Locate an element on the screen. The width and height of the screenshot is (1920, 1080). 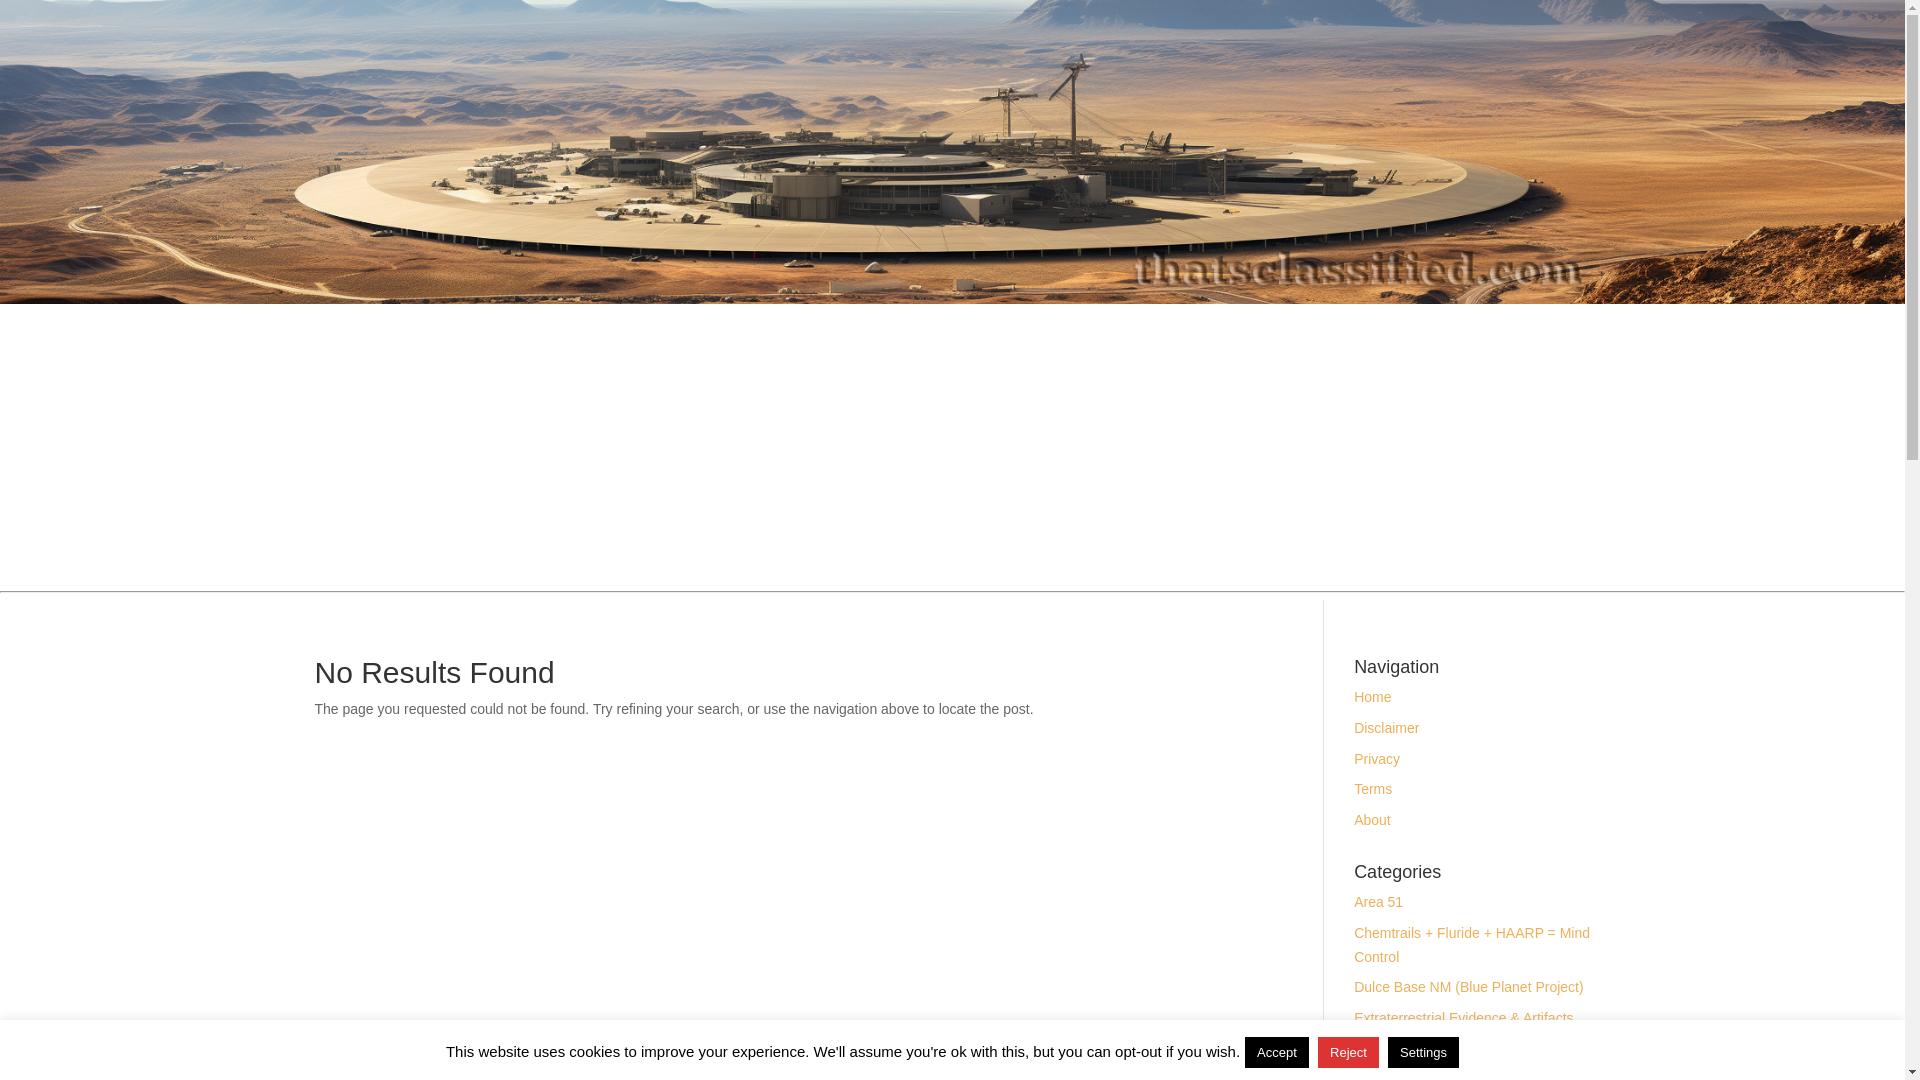
Paranormal is located at coordinates (1390, 1076).